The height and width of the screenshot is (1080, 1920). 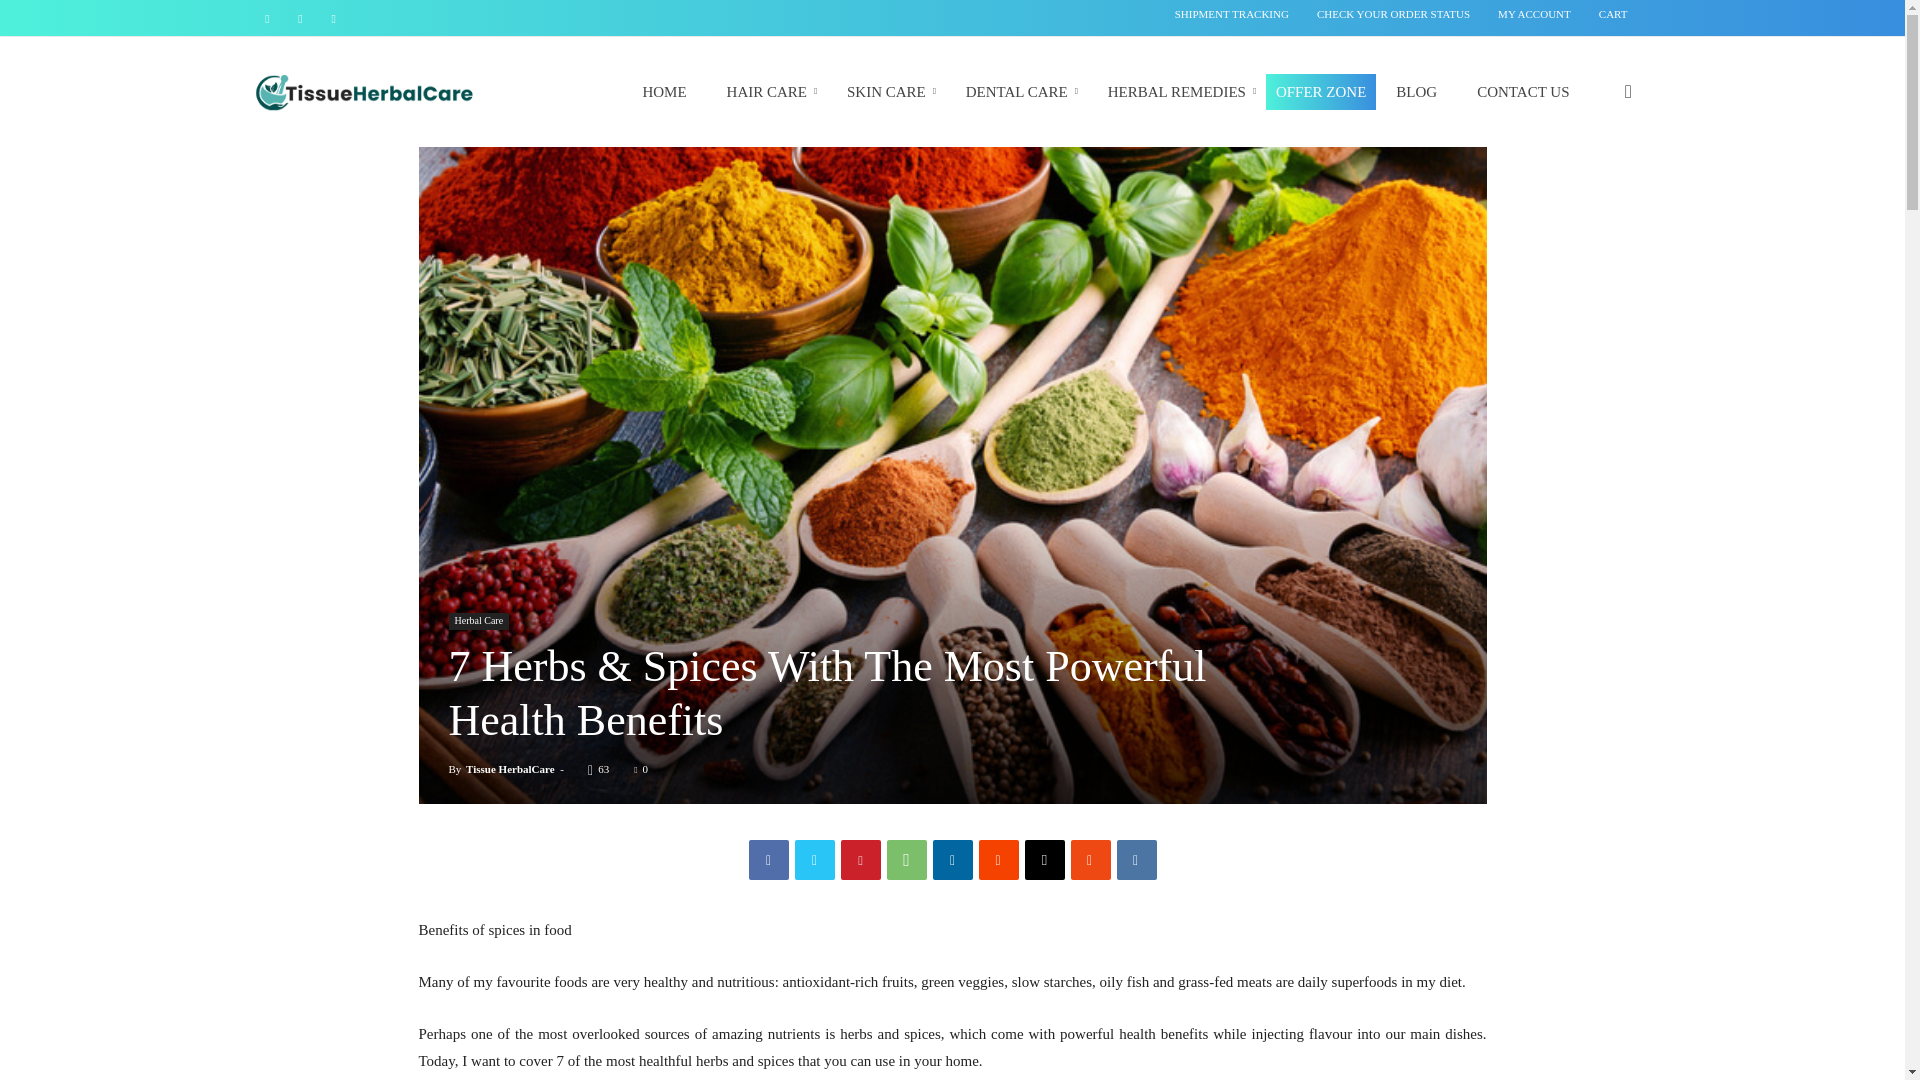 What do you see at coordinates (905, 860) in the screenshot?
I see `WhatsApp` at bounding box center [905, 860].